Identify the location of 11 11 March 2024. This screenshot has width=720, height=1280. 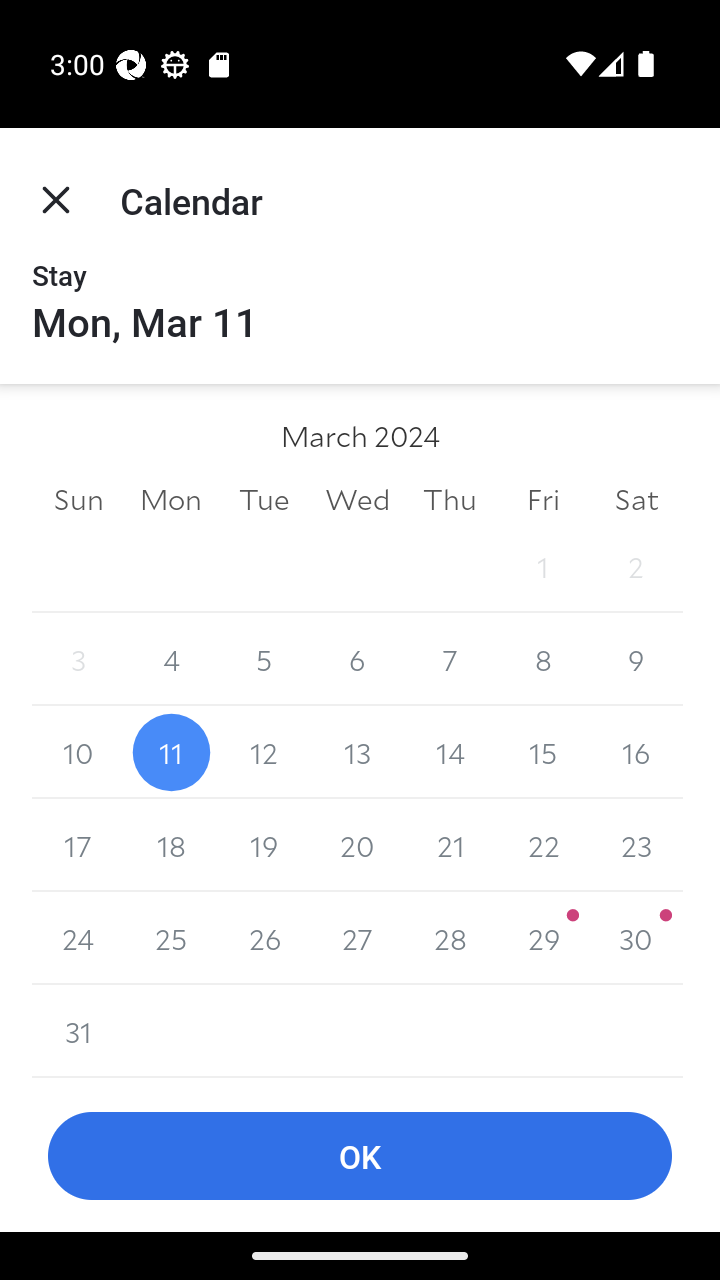
(172, 752).